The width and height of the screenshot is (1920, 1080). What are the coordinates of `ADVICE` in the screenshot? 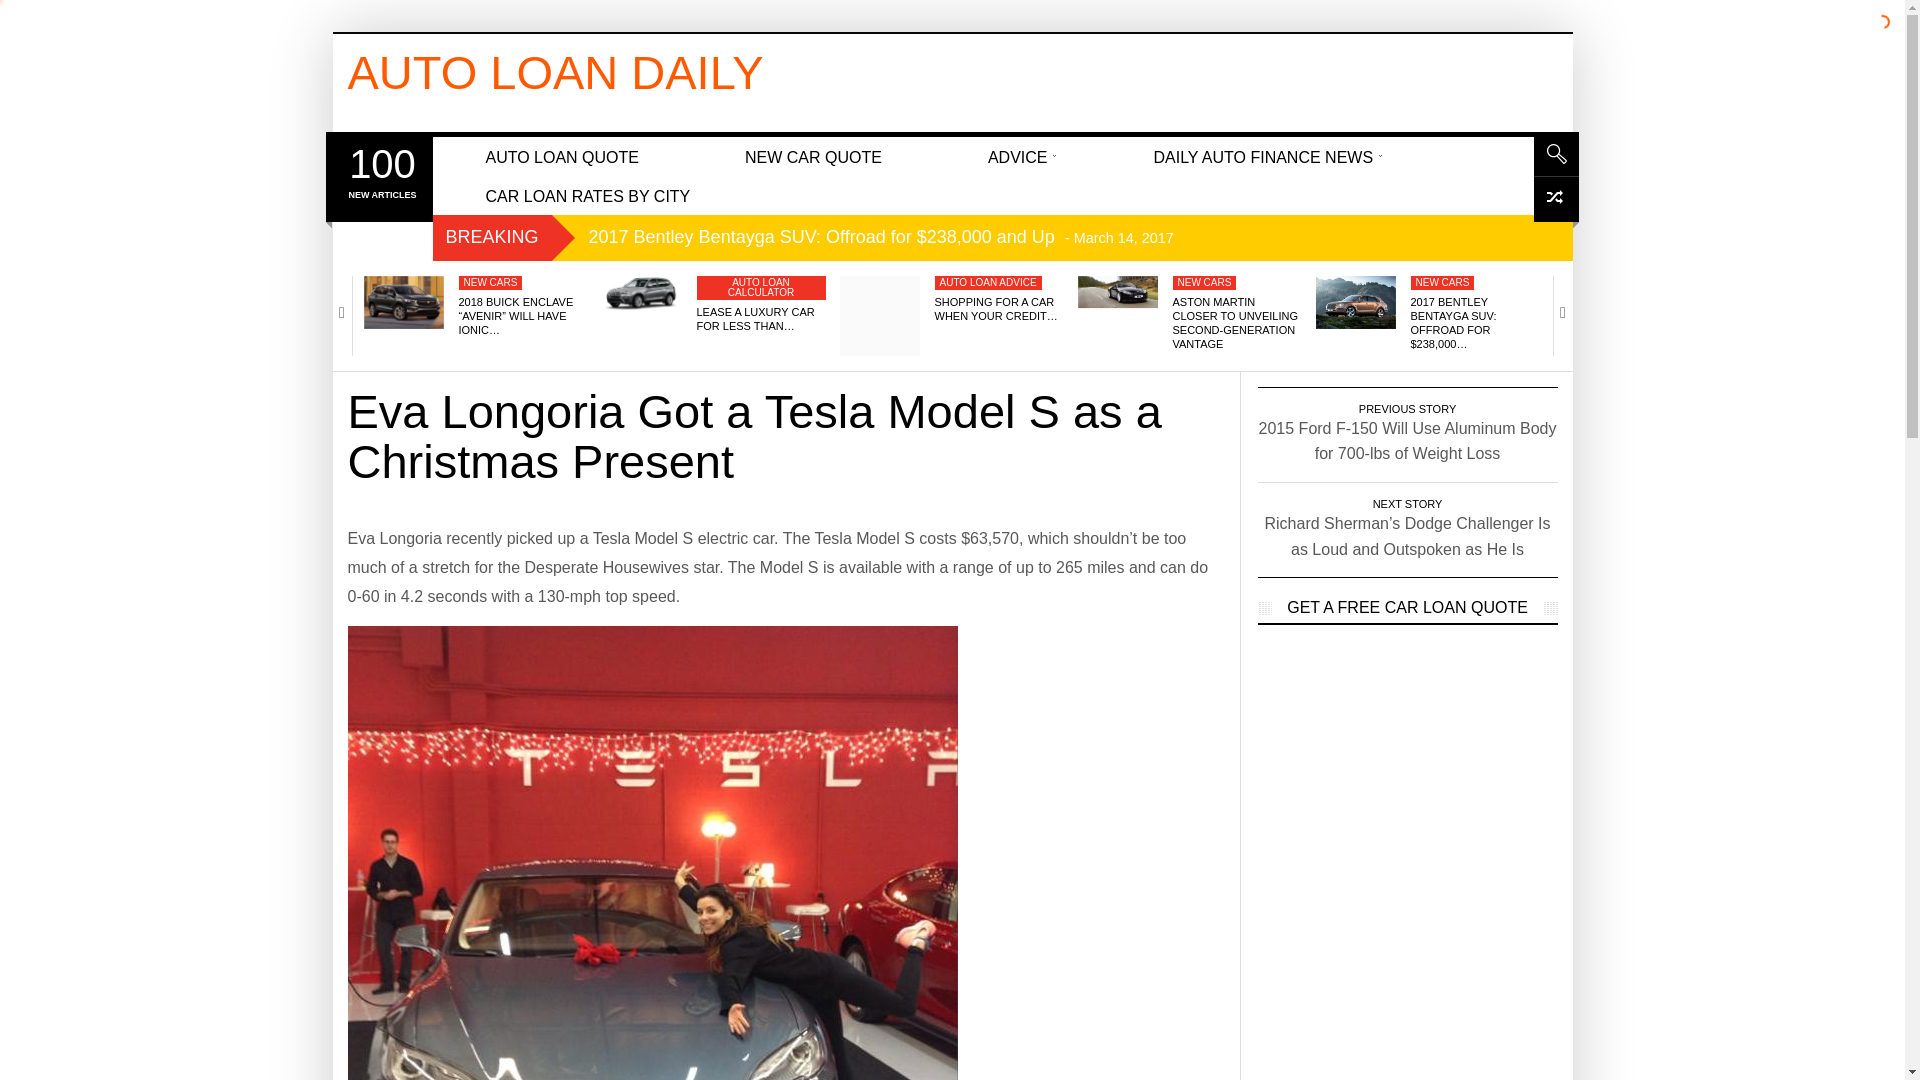 It's located at (1018, 156).